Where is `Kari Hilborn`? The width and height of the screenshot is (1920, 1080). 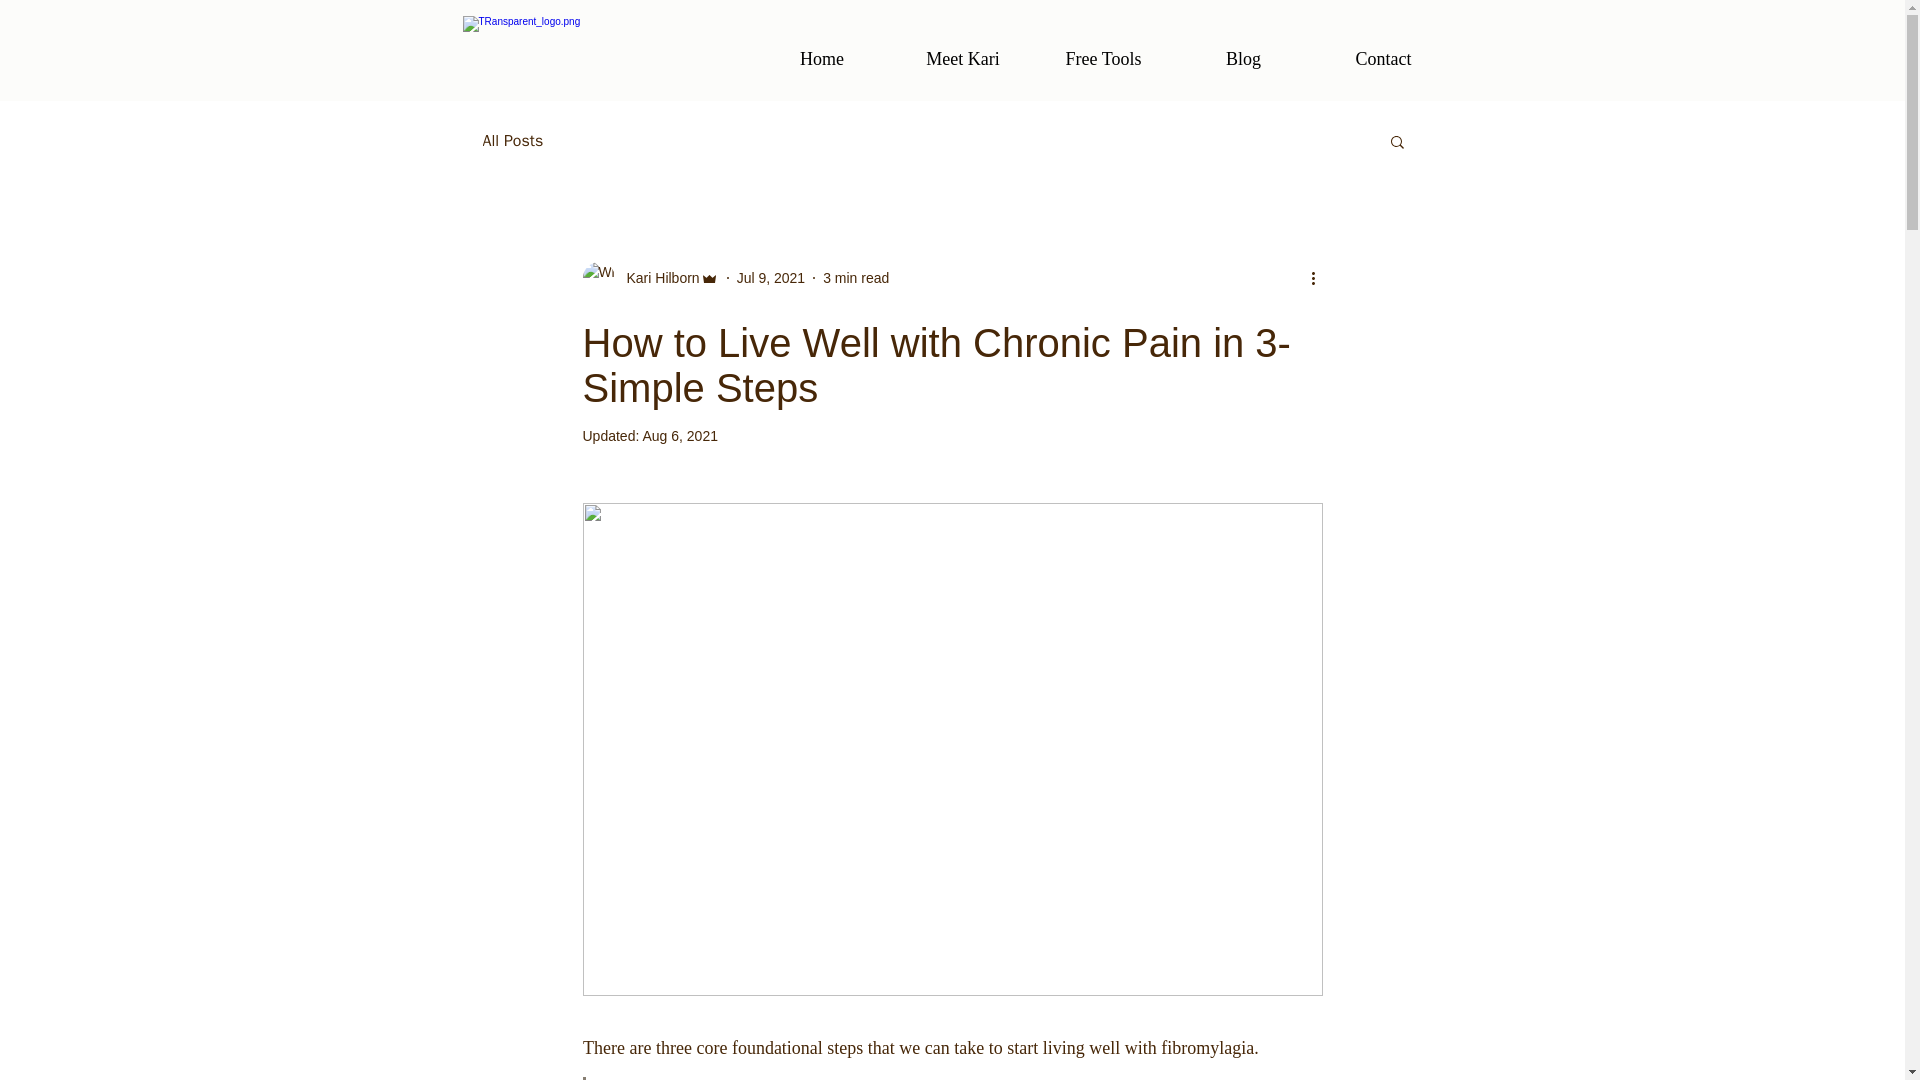
Kari Hilborn is located at coordinates (656, 278).